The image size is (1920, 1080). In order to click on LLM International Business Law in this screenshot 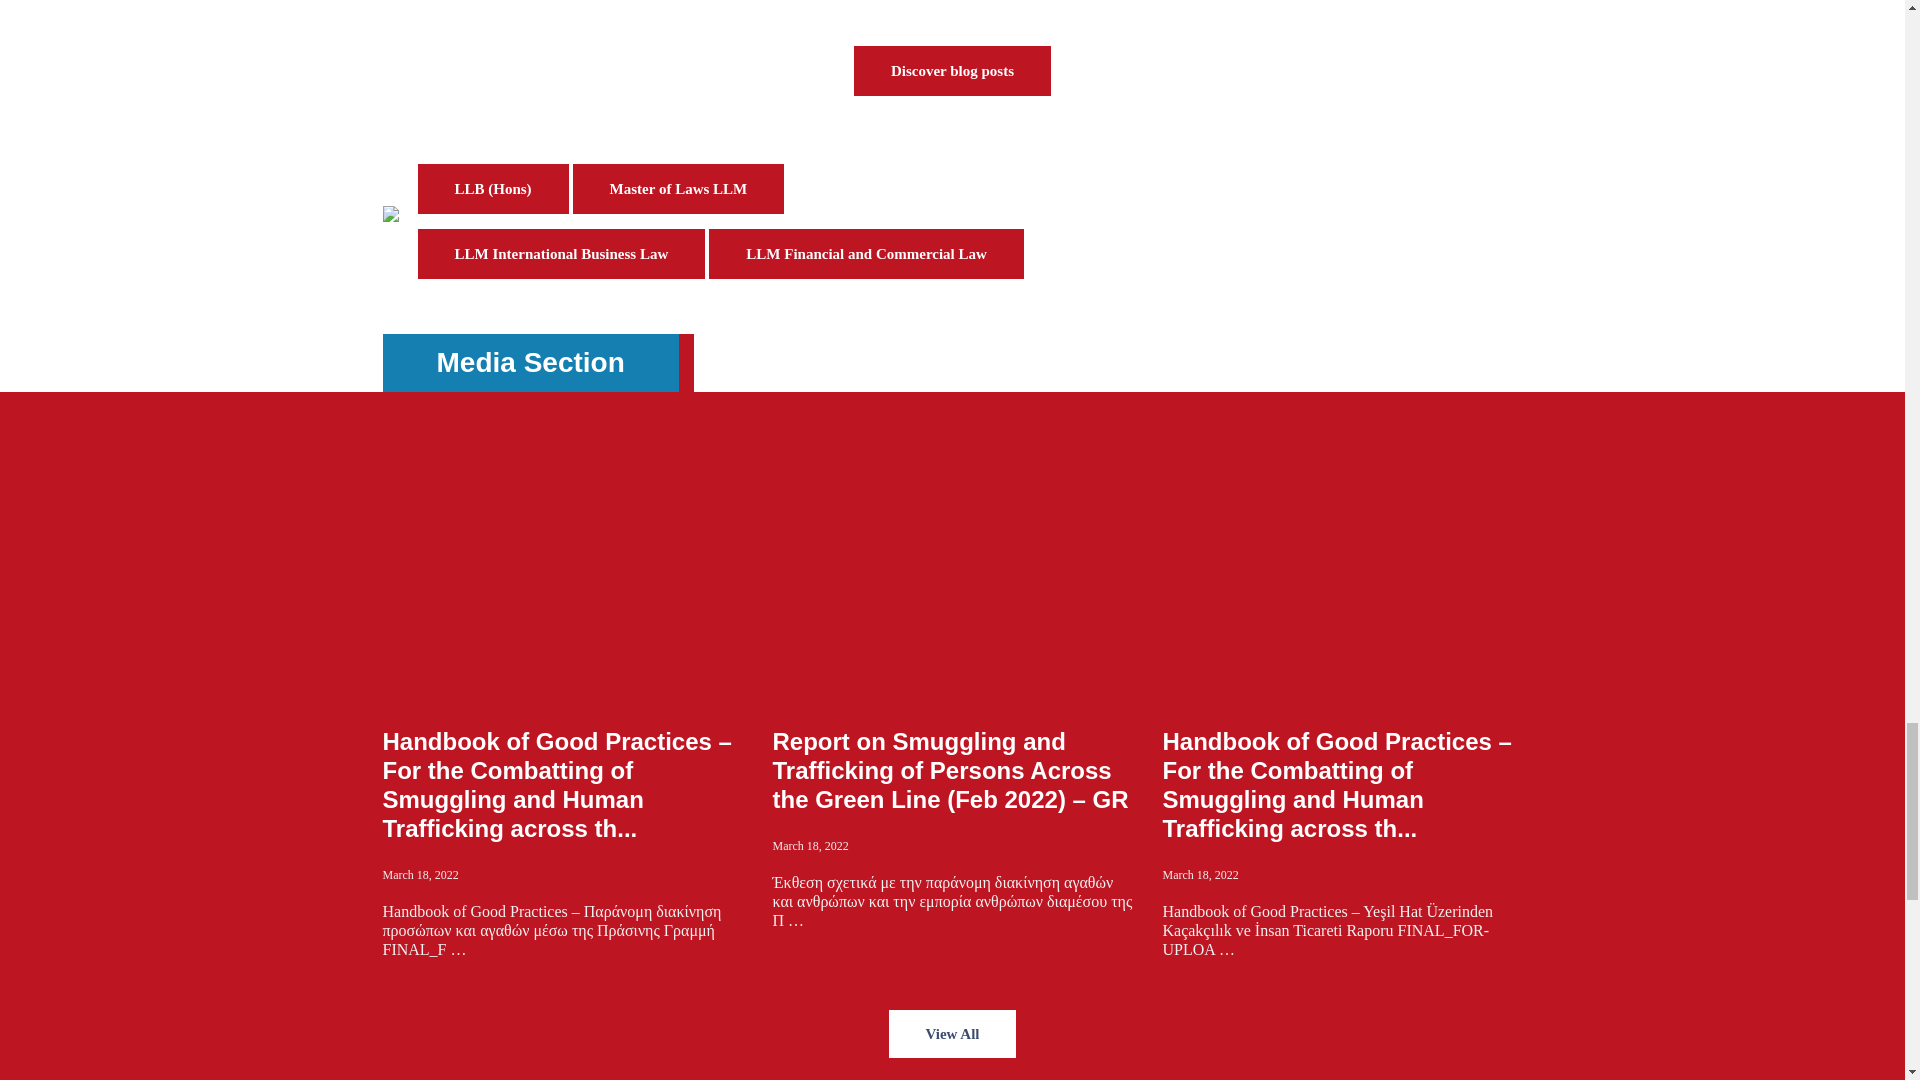, I will do `click(562, 253)`.